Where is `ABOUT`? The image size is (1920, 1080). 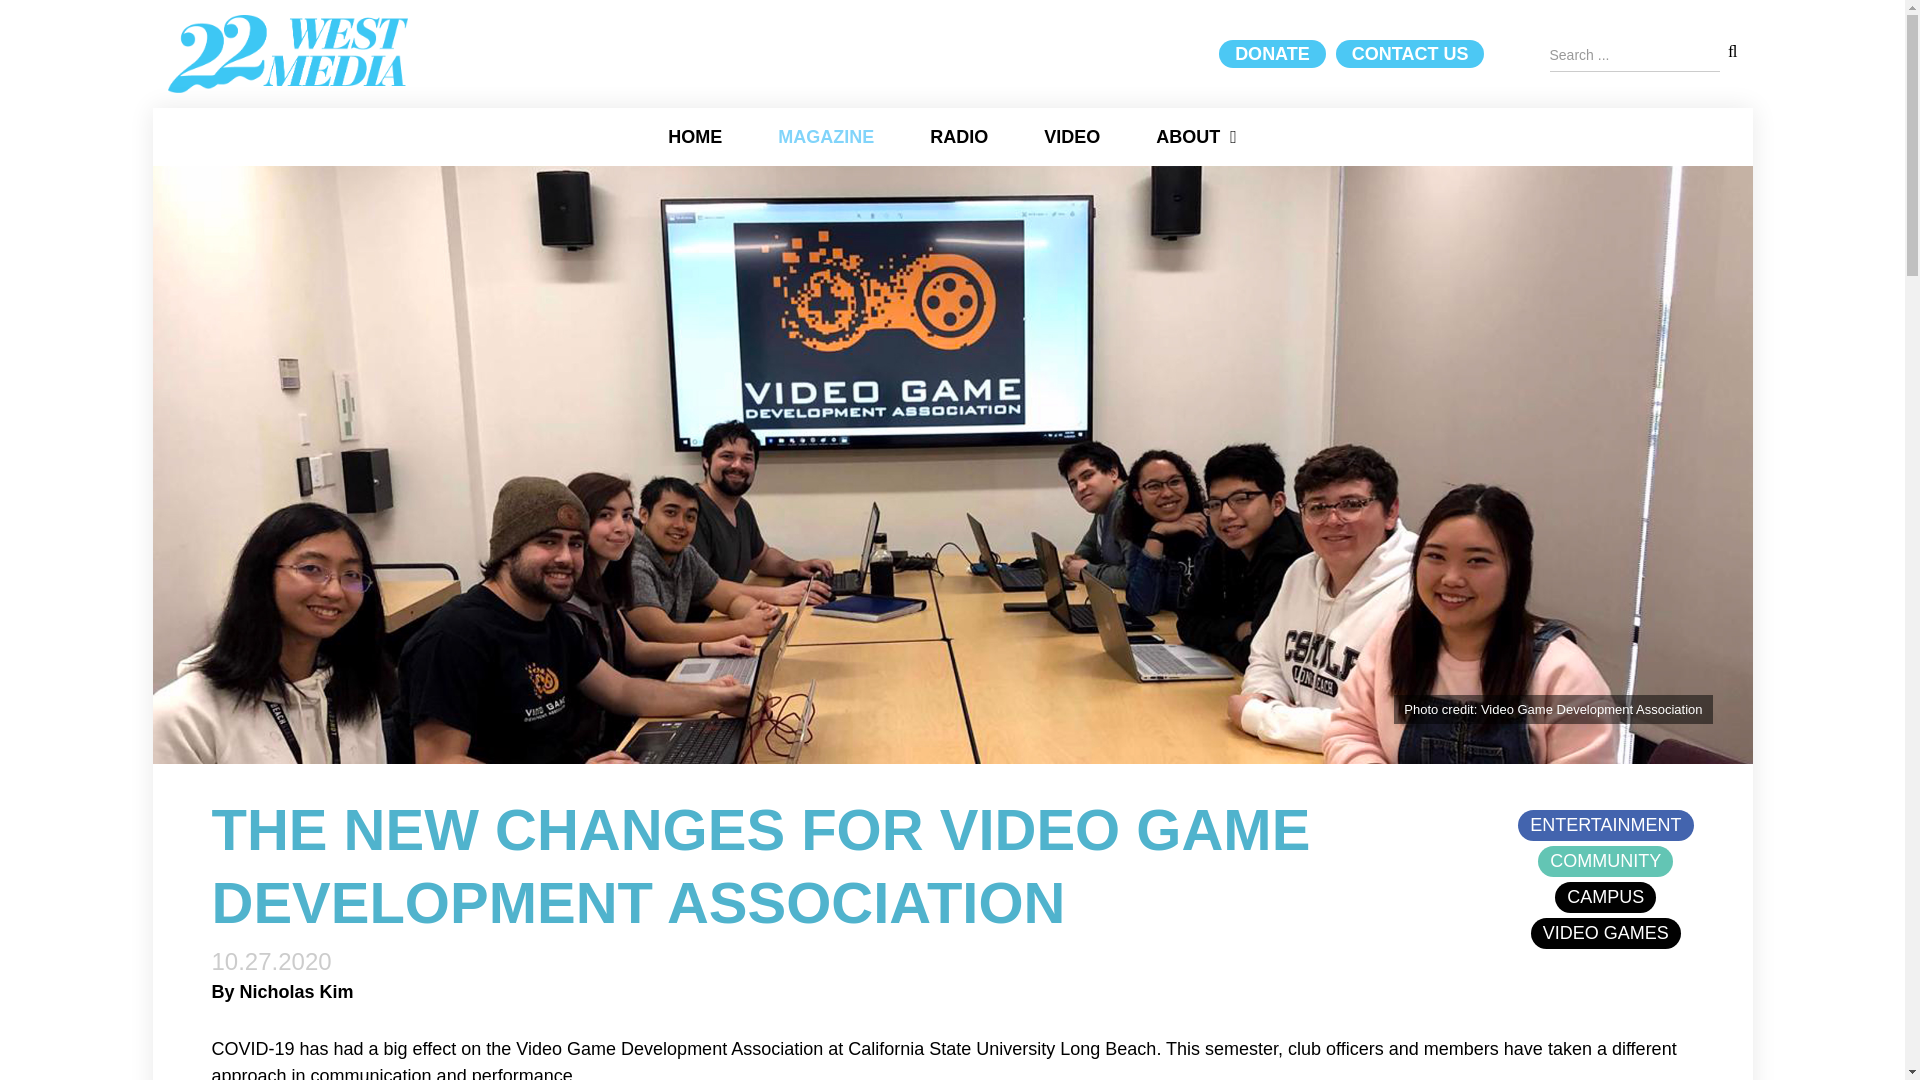
ABOUT is located at coordinates (1196, 137).